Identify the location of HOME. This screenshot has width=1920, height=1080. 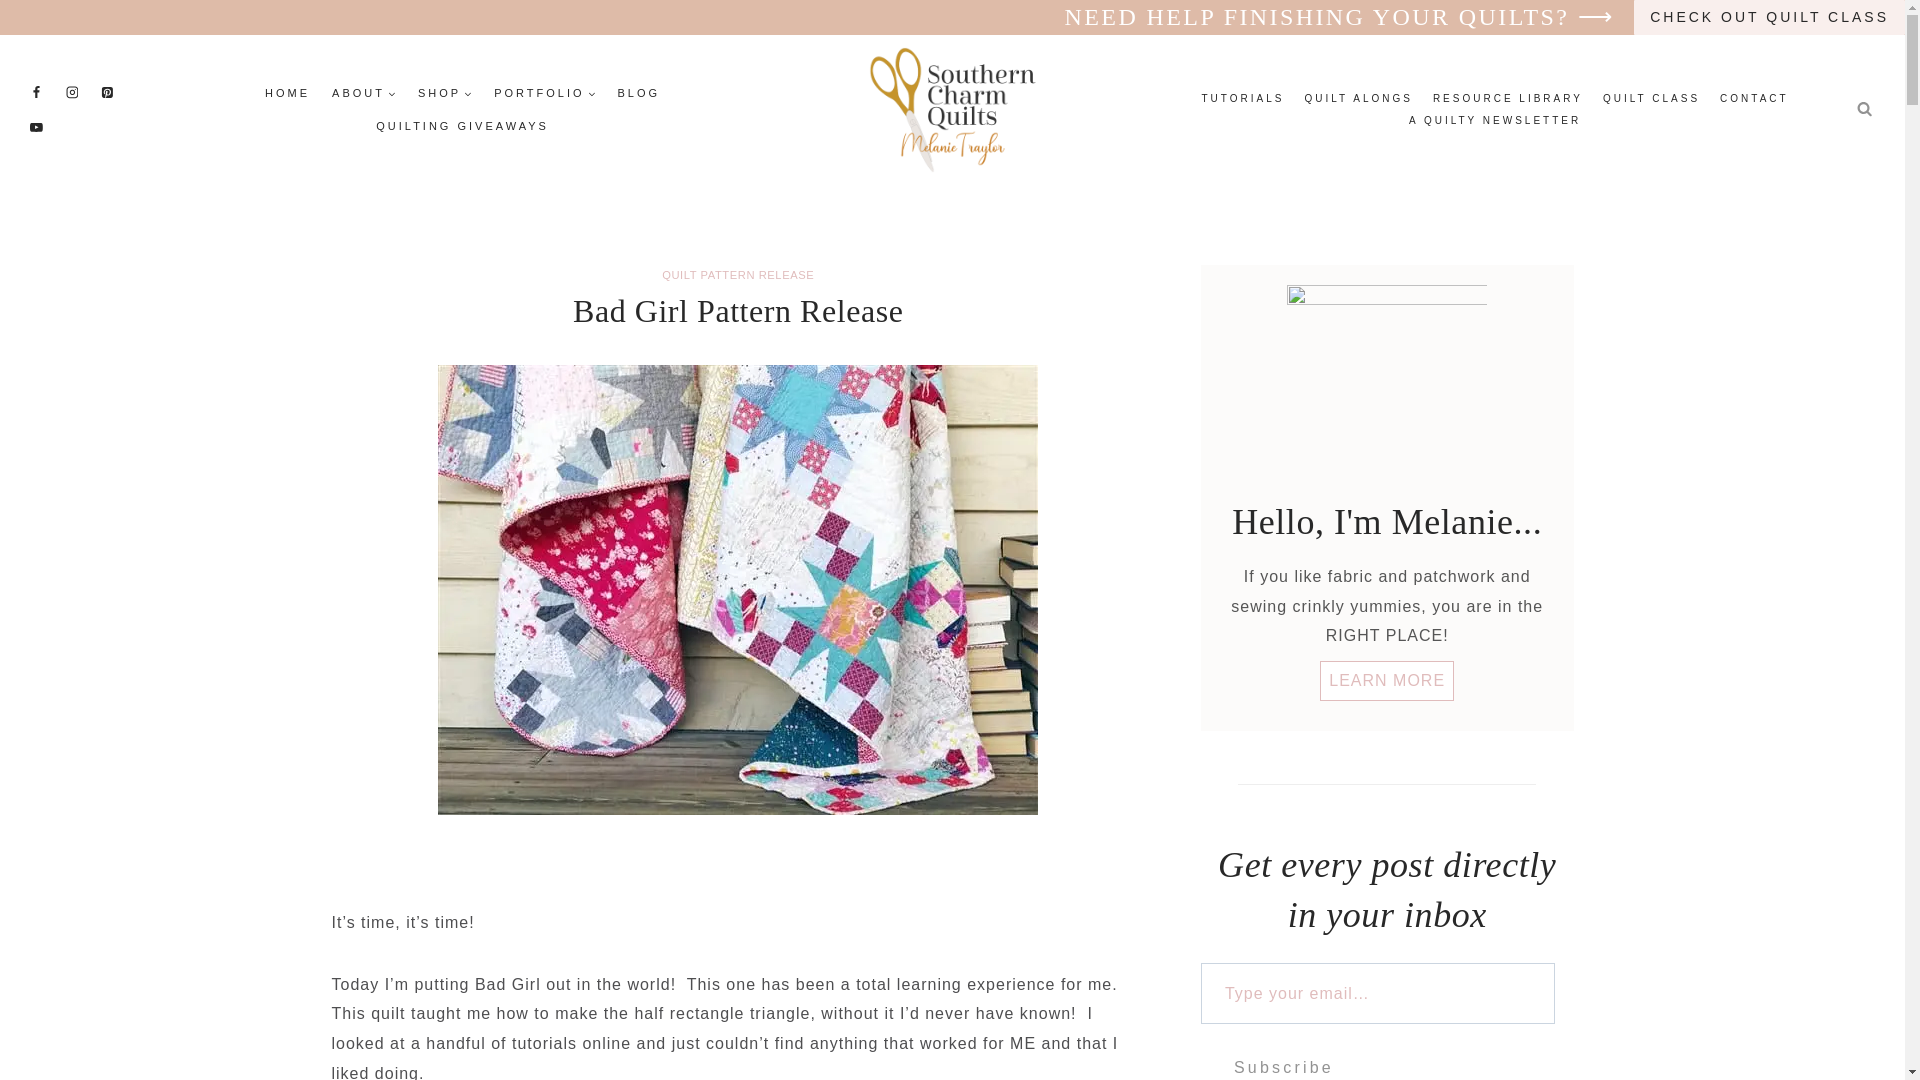
(286, 92).